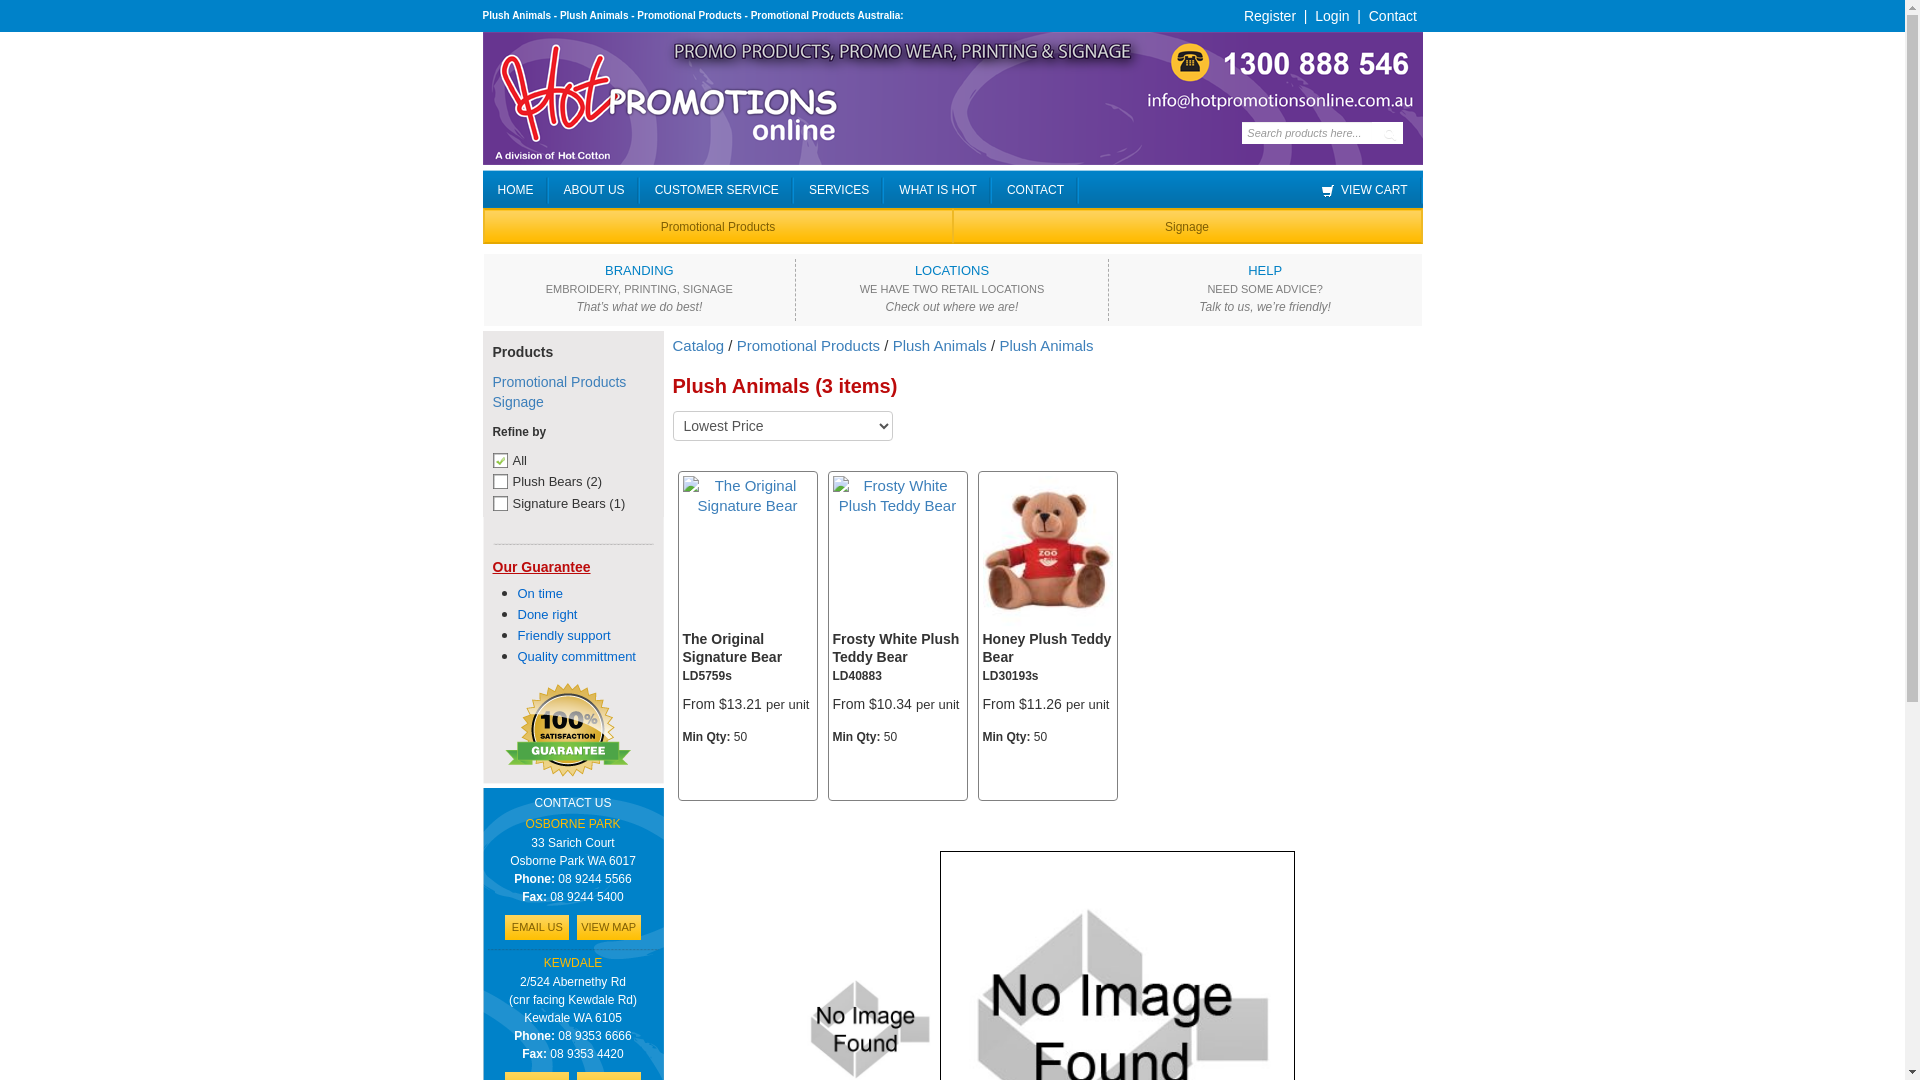 This screenshot has width=1920, height=1080. What do you see at coordinates (940, 346) in the screenshot?
I see `Plush Animals` at bounding box center [940, 346].